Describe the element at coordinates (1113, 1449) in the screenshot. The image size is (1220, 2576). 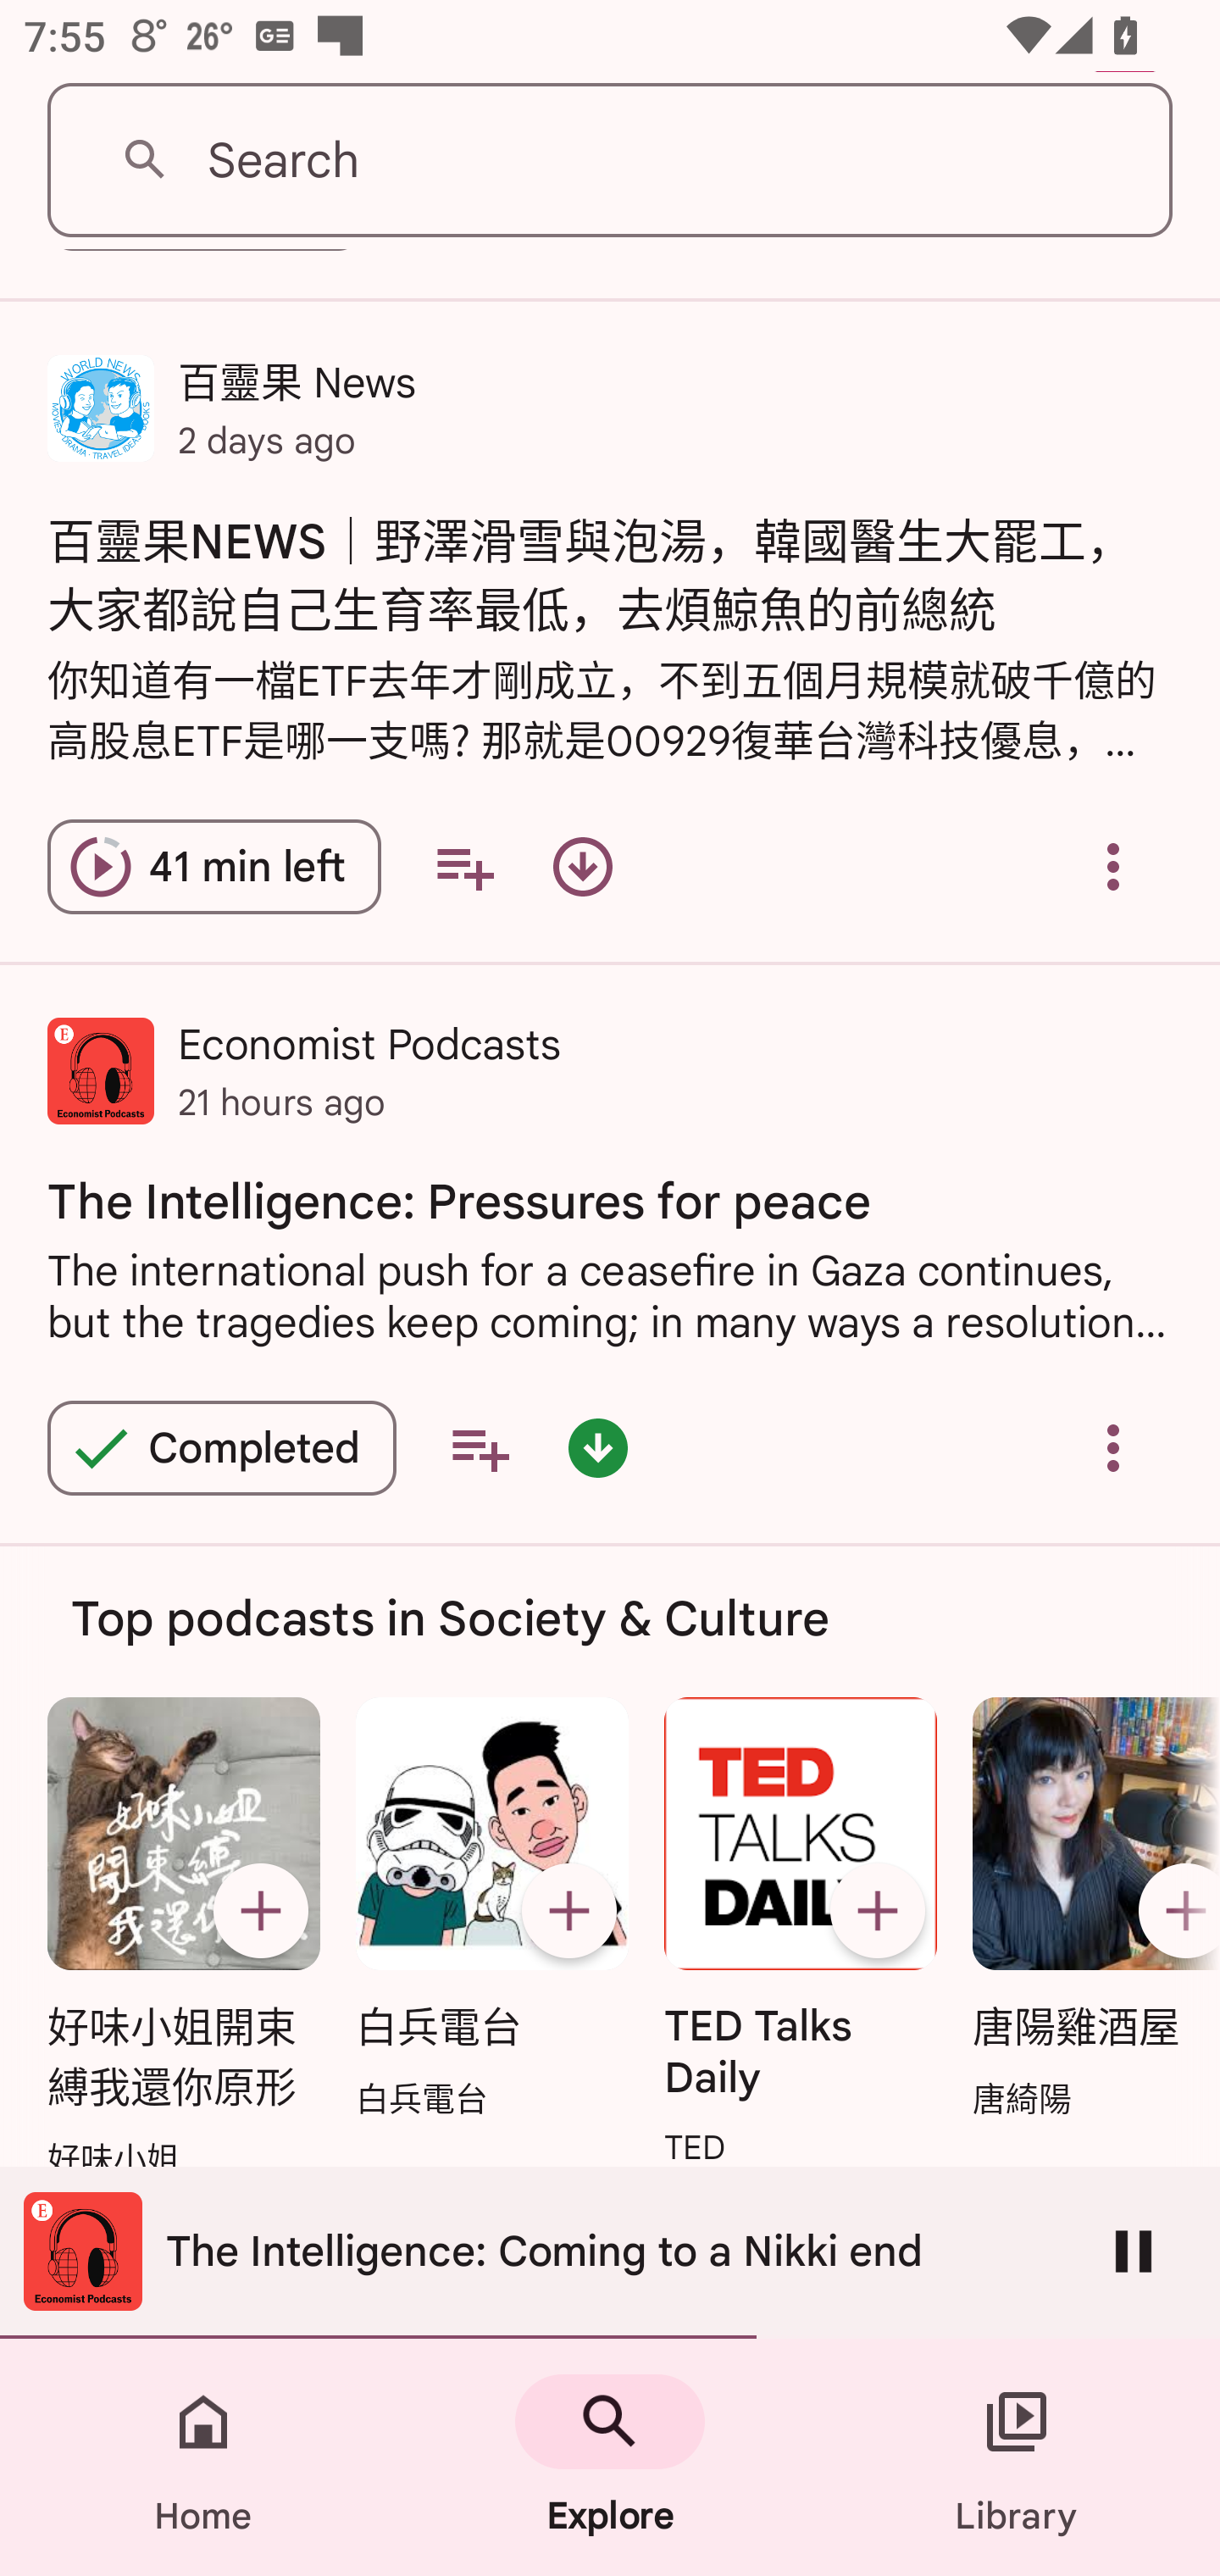
I see `Overflow menu` at that location.